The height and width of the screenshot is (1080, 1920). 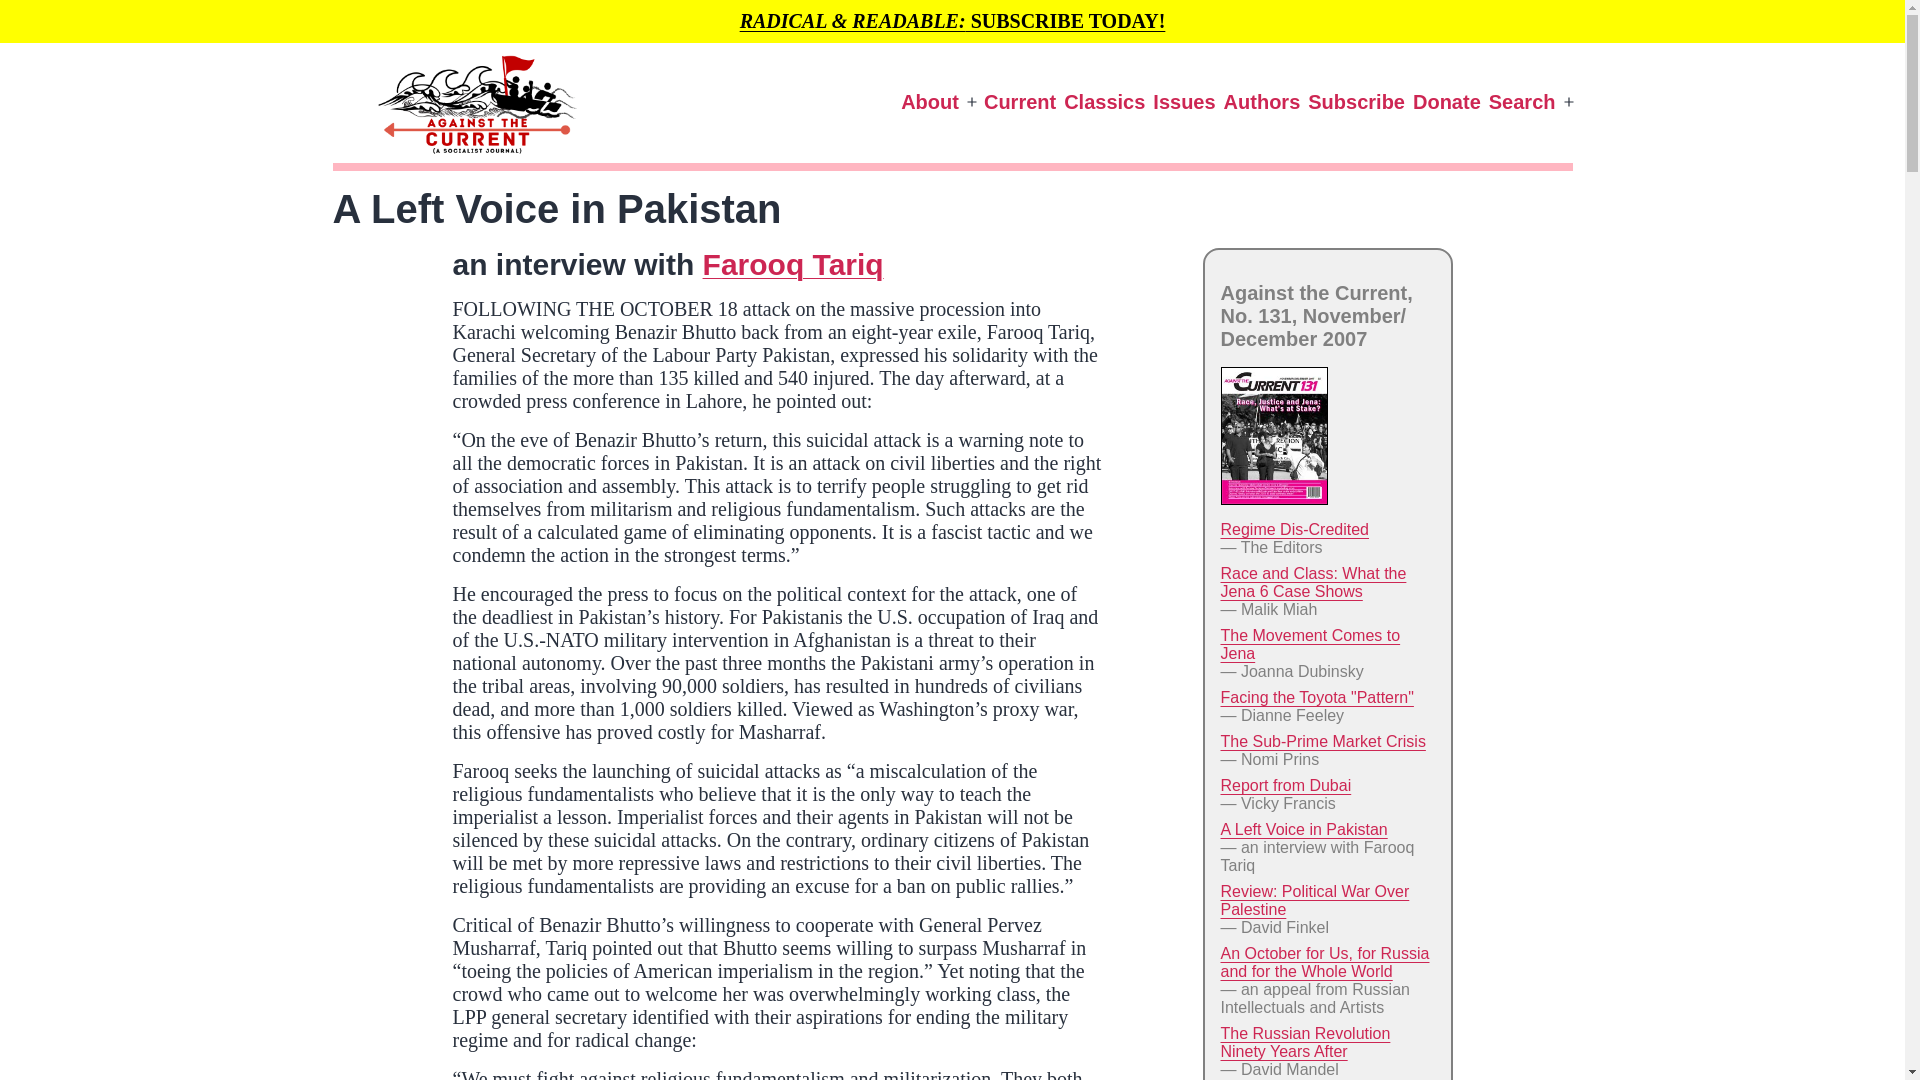 I want to click on Issues, so click(x=1184, y=102).